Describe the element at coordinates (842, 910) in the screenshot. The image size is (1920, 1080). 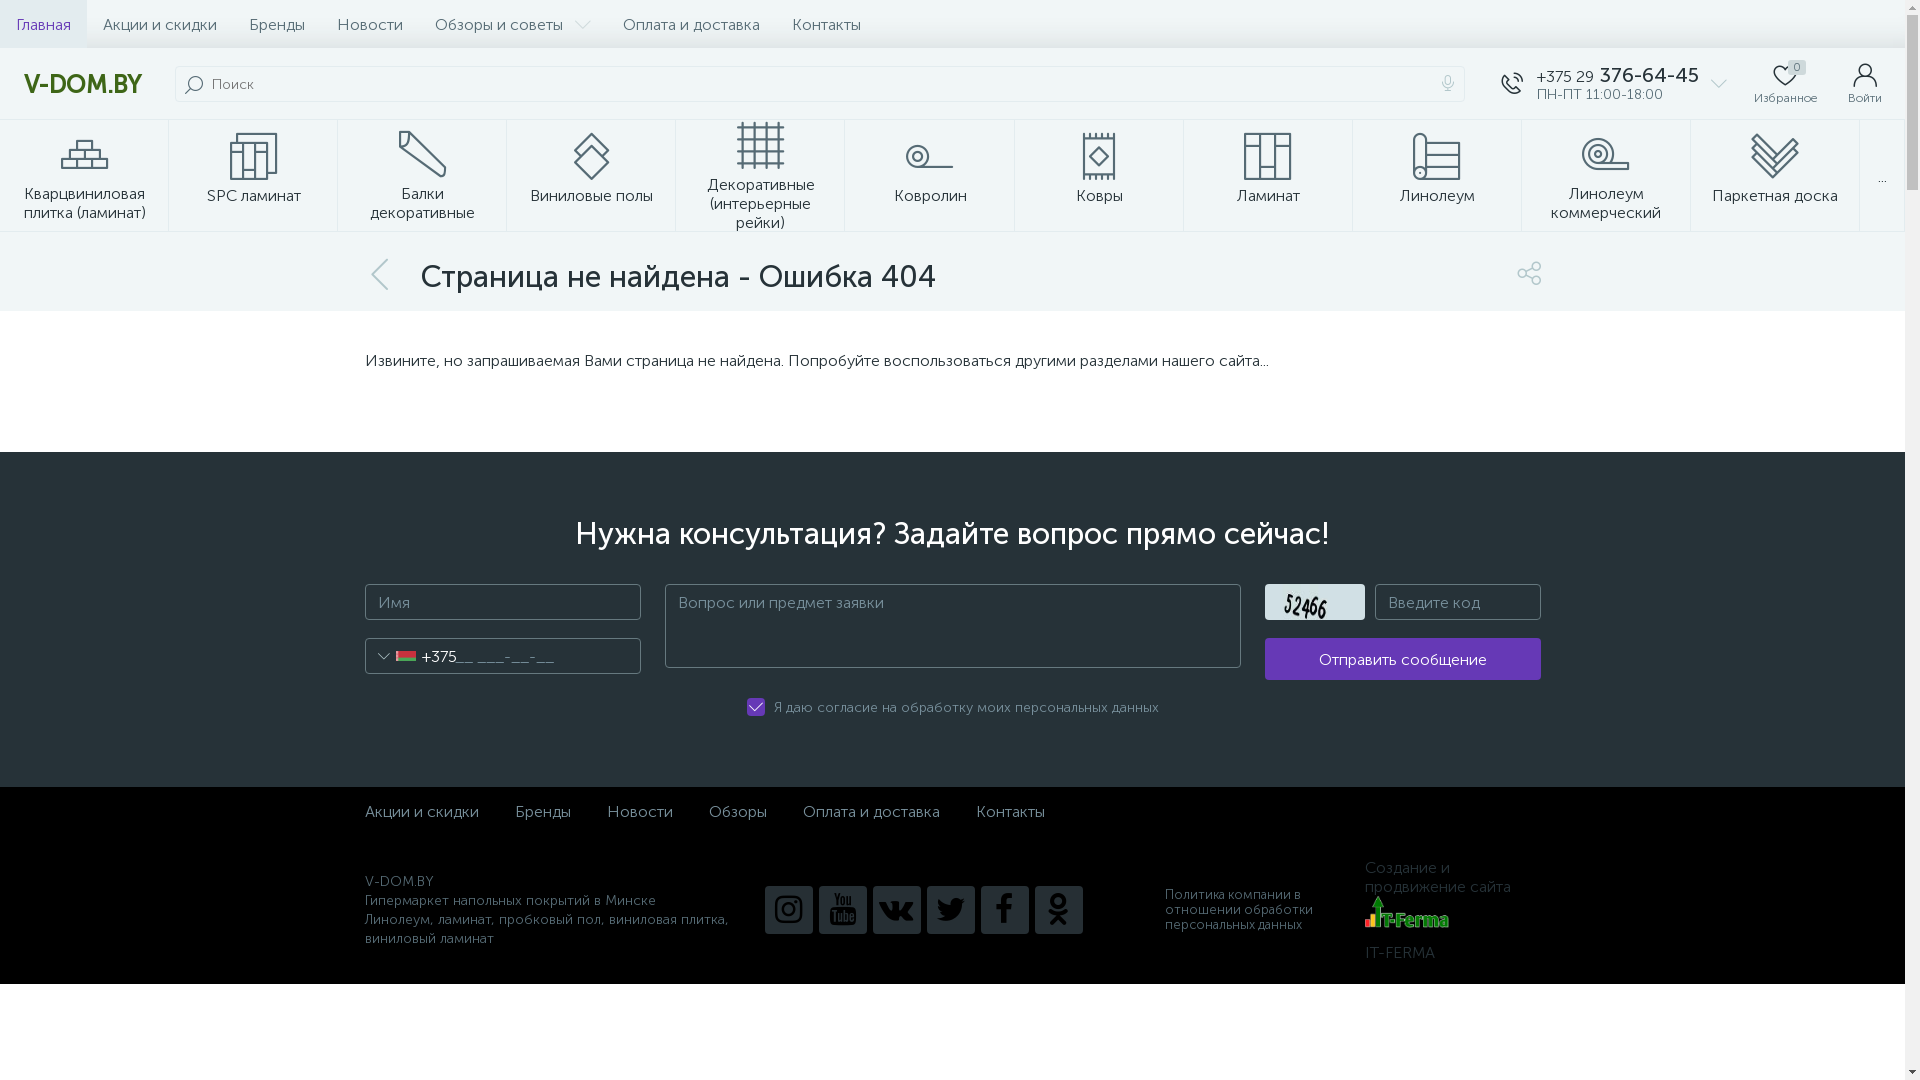
I see `YouTube` at that location.